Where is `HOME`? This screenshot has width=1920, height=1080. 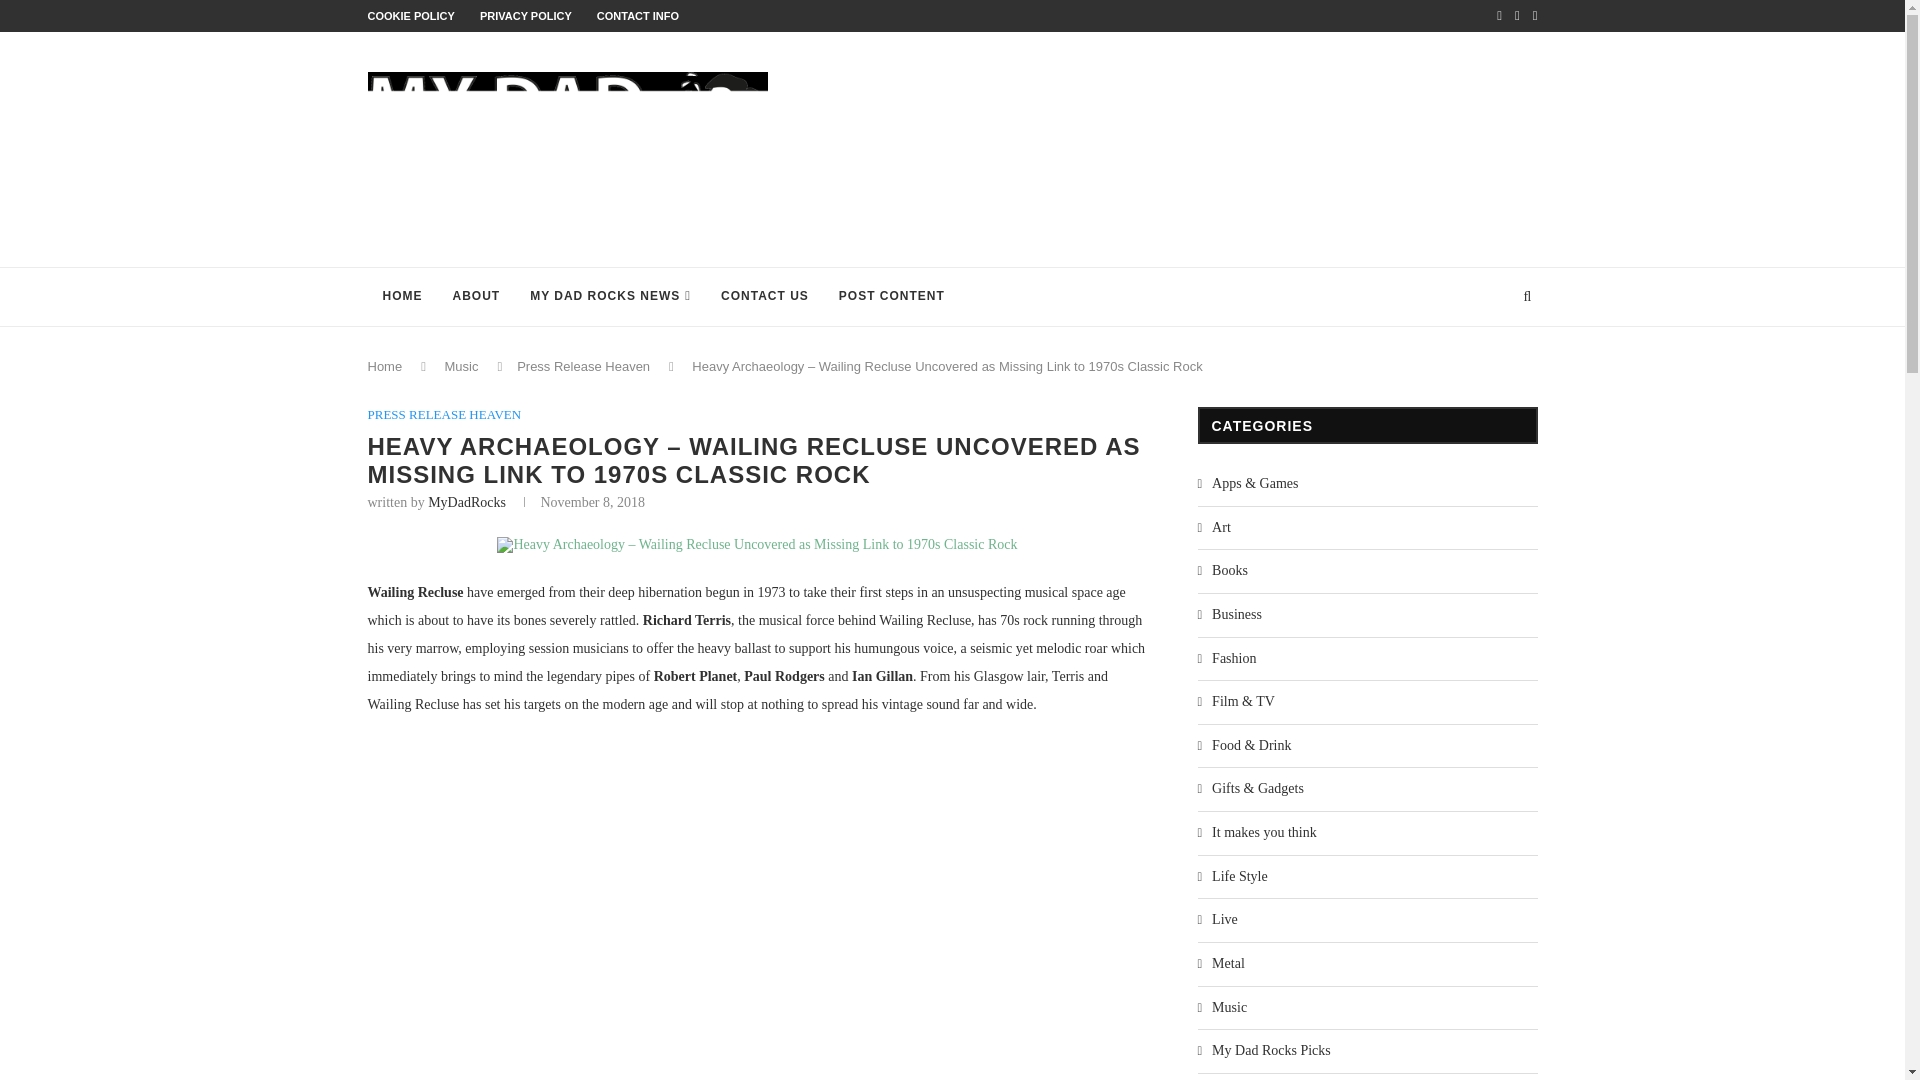 HOME is located at coordinates (402, 296).